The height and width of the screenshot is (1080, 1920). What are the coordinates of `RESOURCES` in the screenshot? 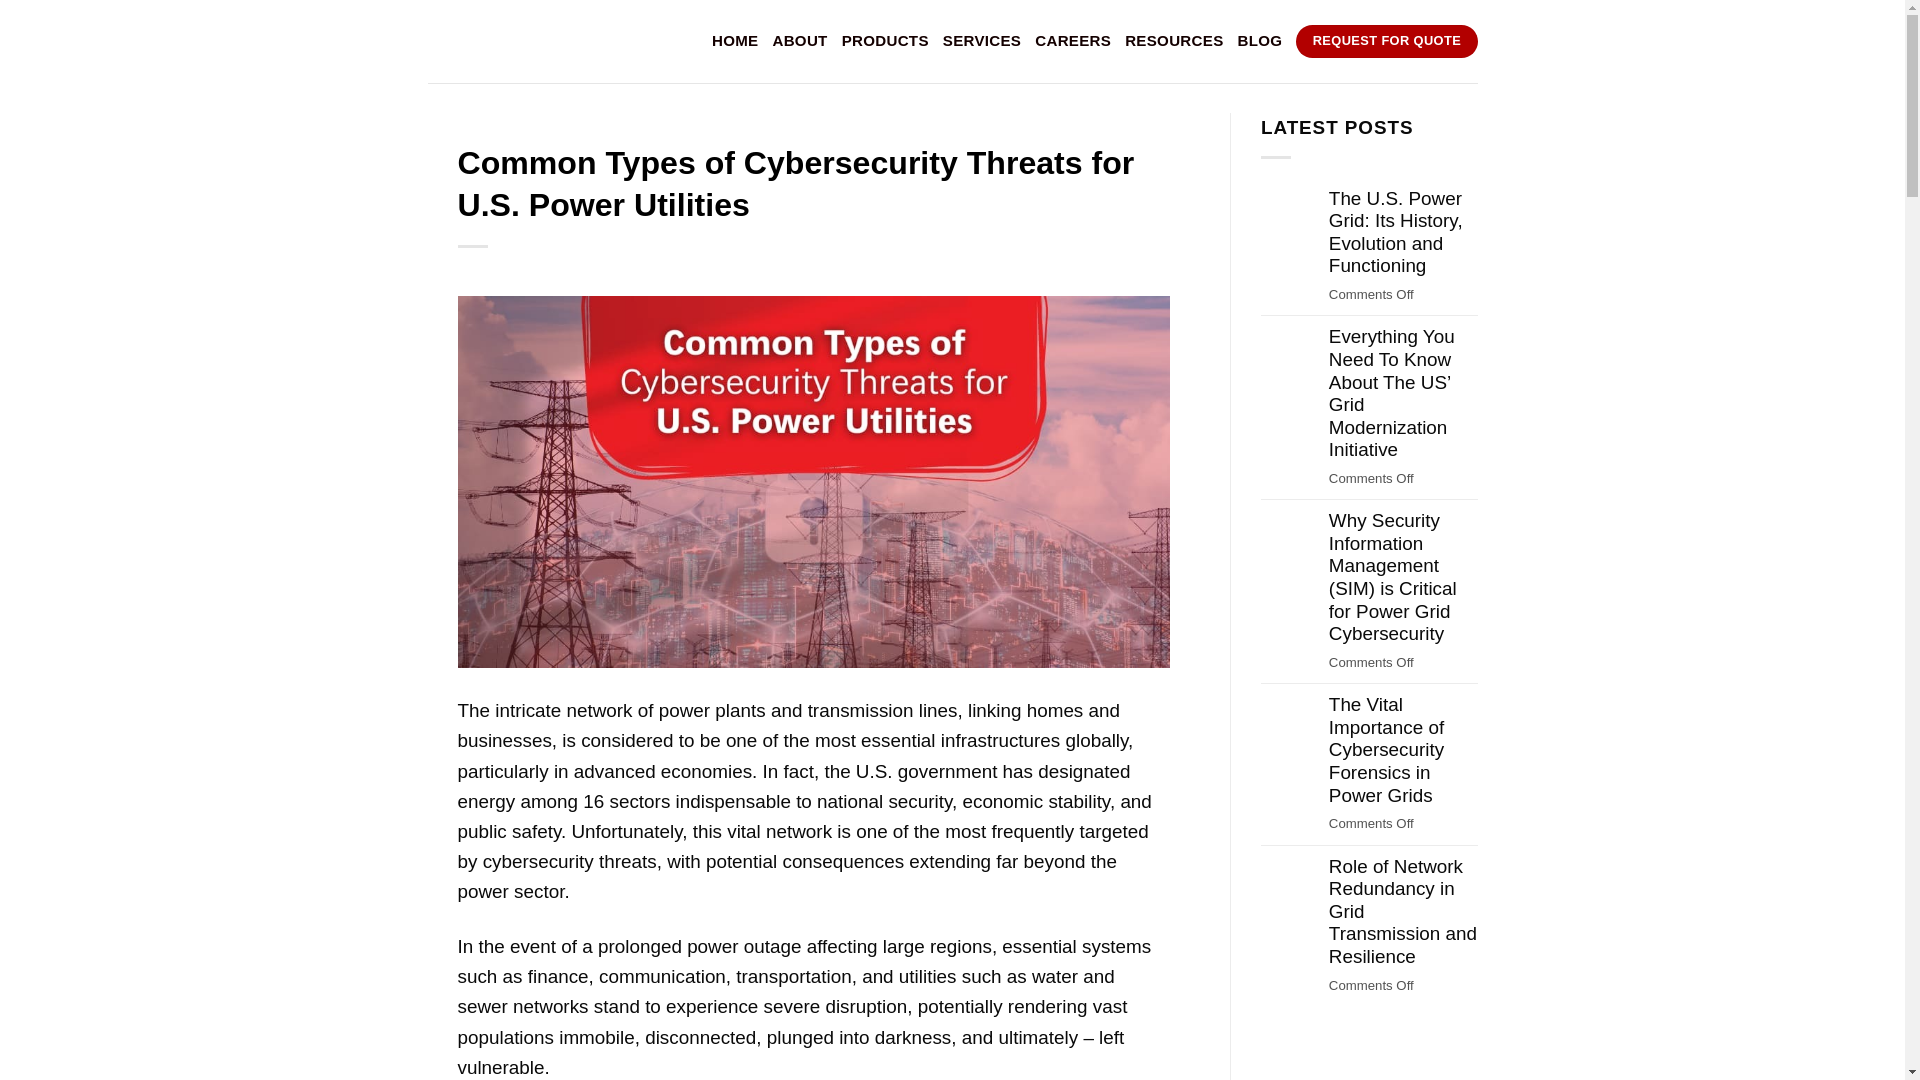 It's located at (1174, 40).